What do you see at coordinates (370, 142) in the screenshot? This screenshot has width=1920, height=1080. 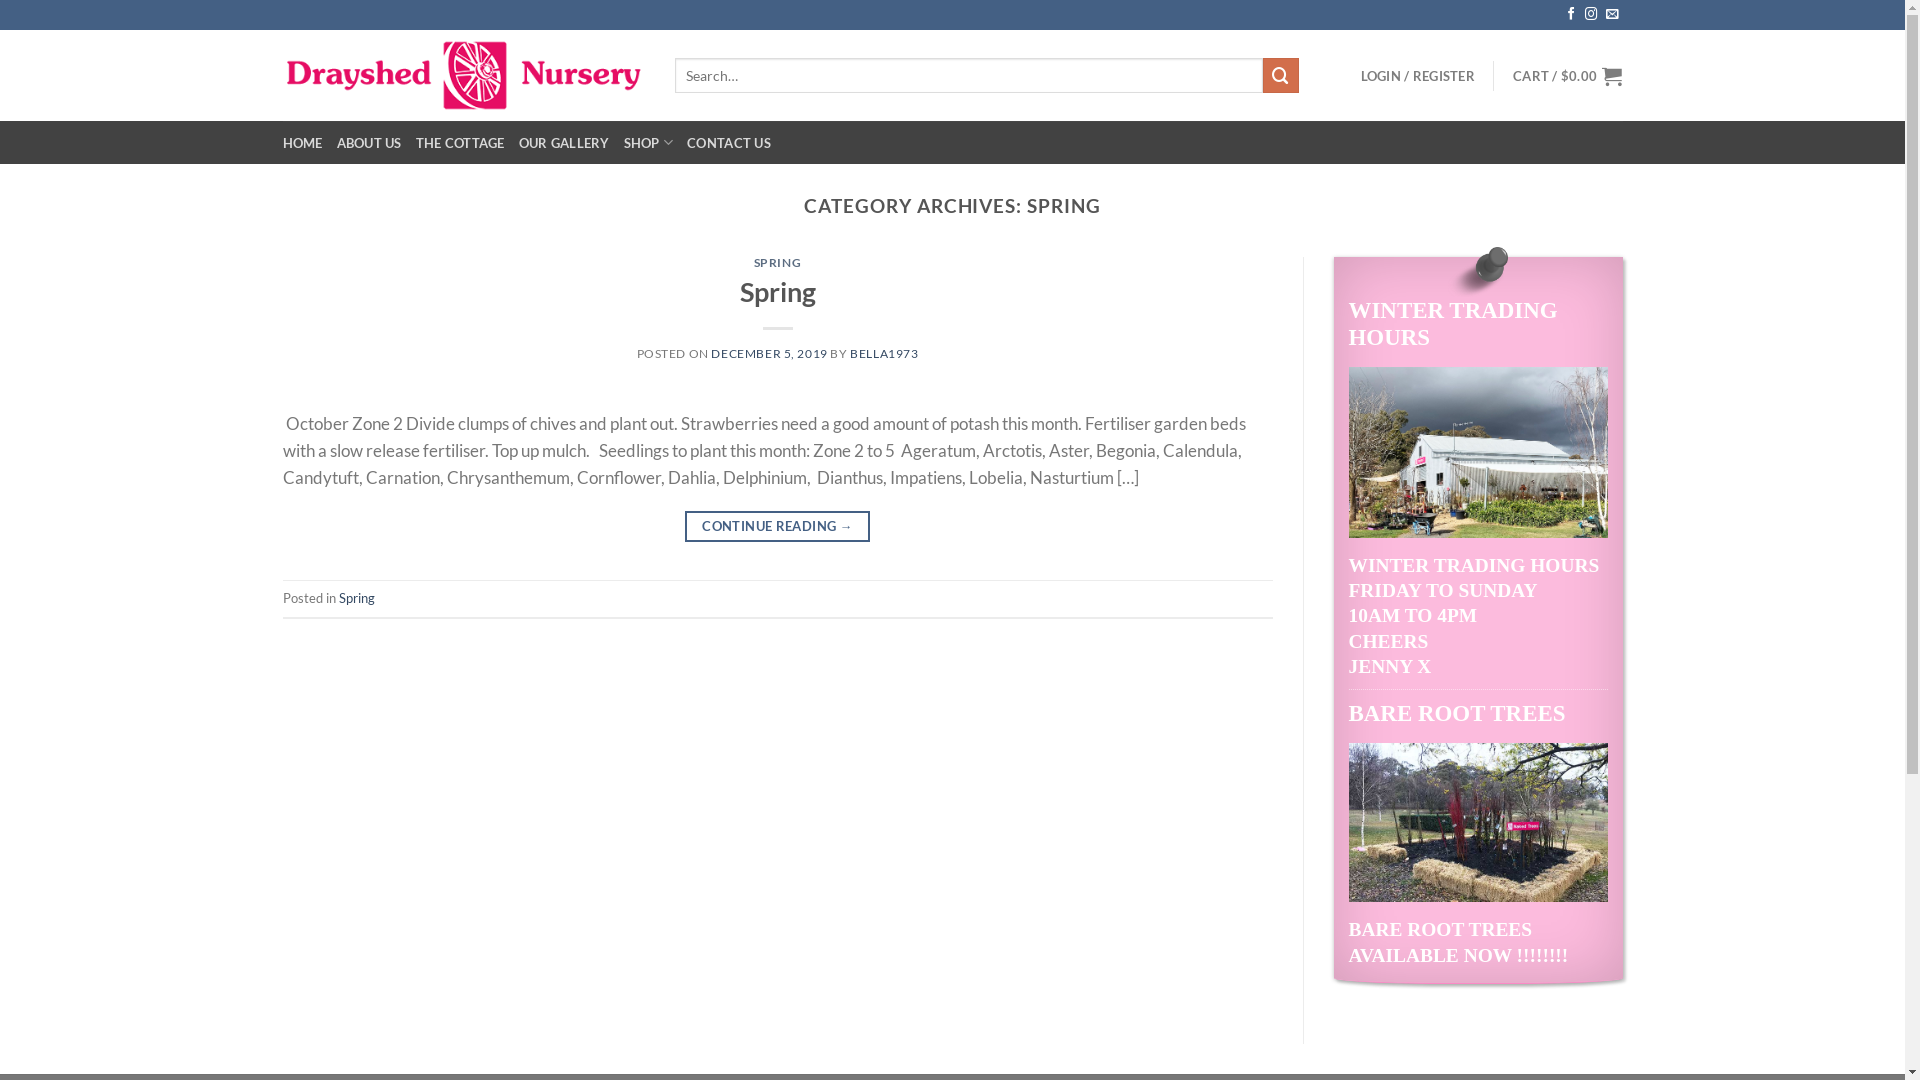 I see `ABOUT US` at bounding box center [370, 142].